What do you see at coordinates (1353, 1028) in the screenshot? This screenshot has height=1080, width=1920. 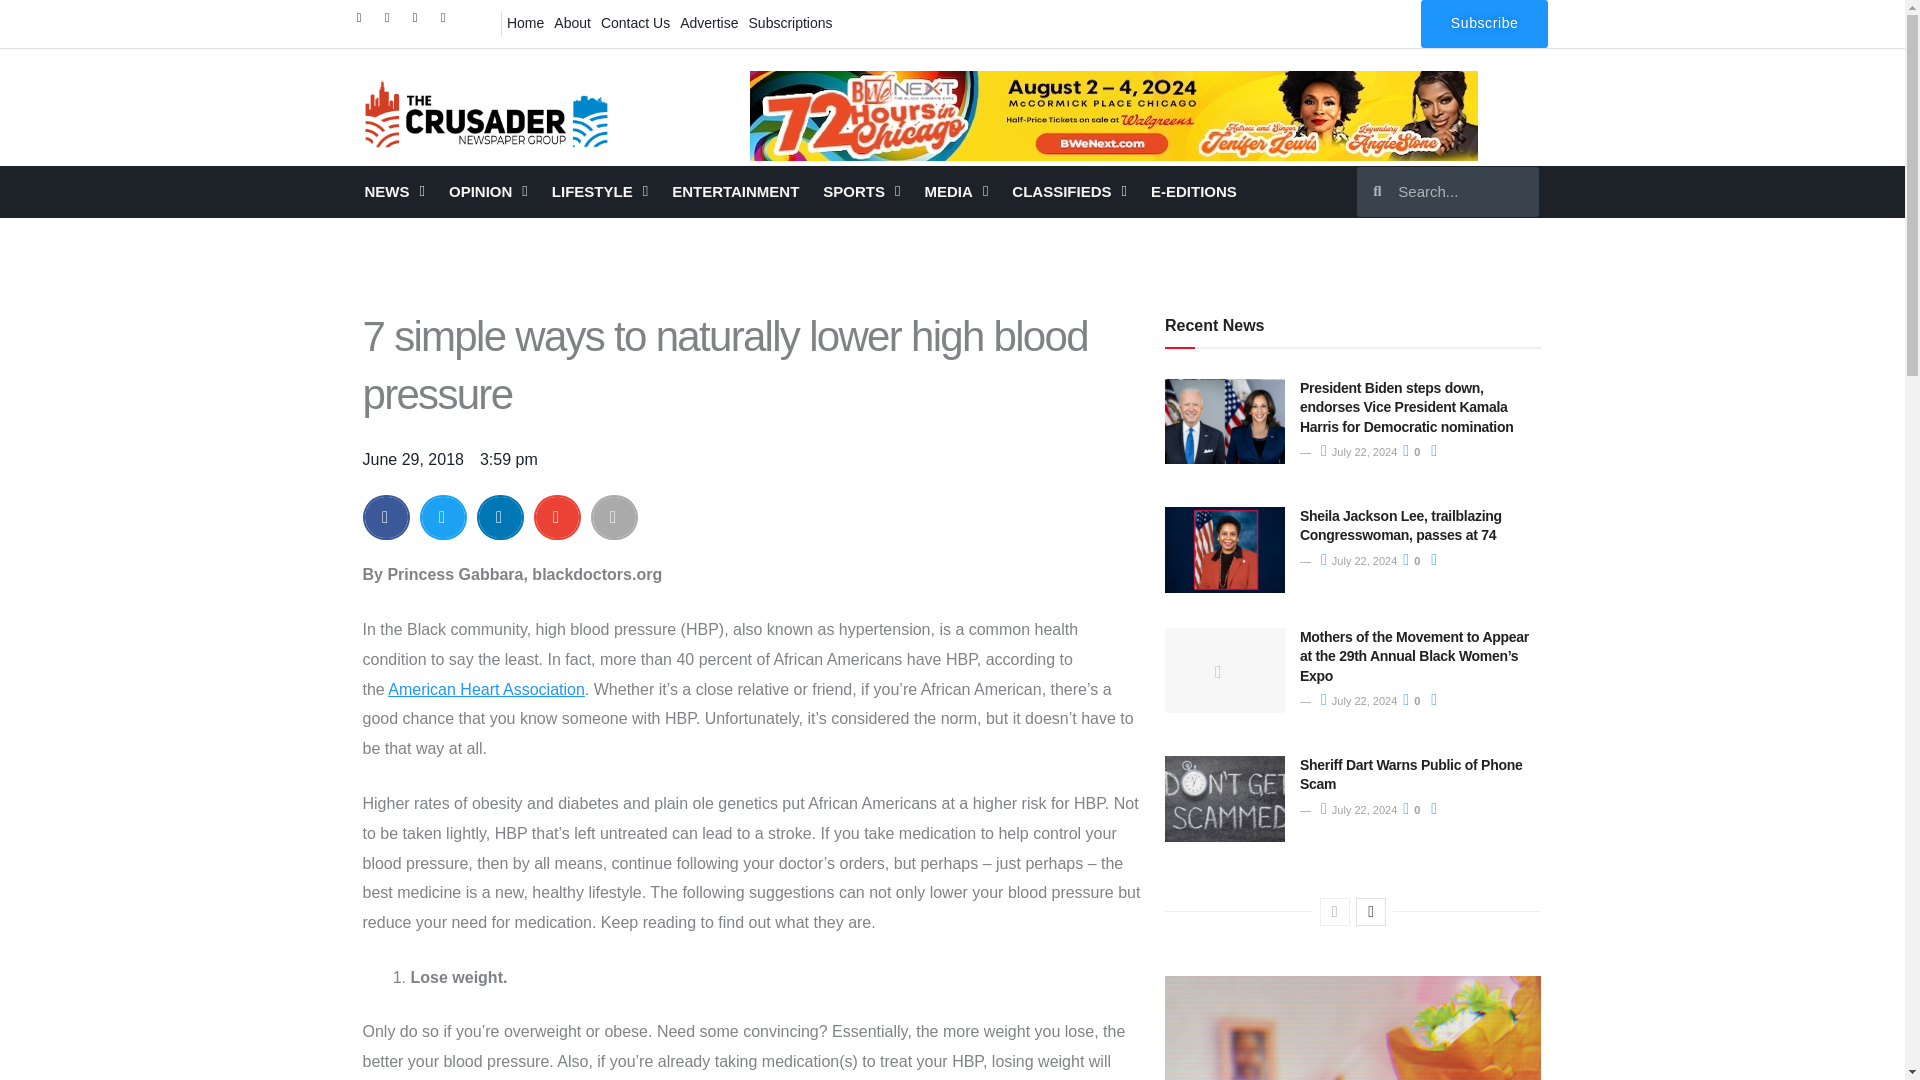 I see `50th Anniversary-Lottery-RIGHT VERTICAL BANNER` at bounding box center [1353, 1028].